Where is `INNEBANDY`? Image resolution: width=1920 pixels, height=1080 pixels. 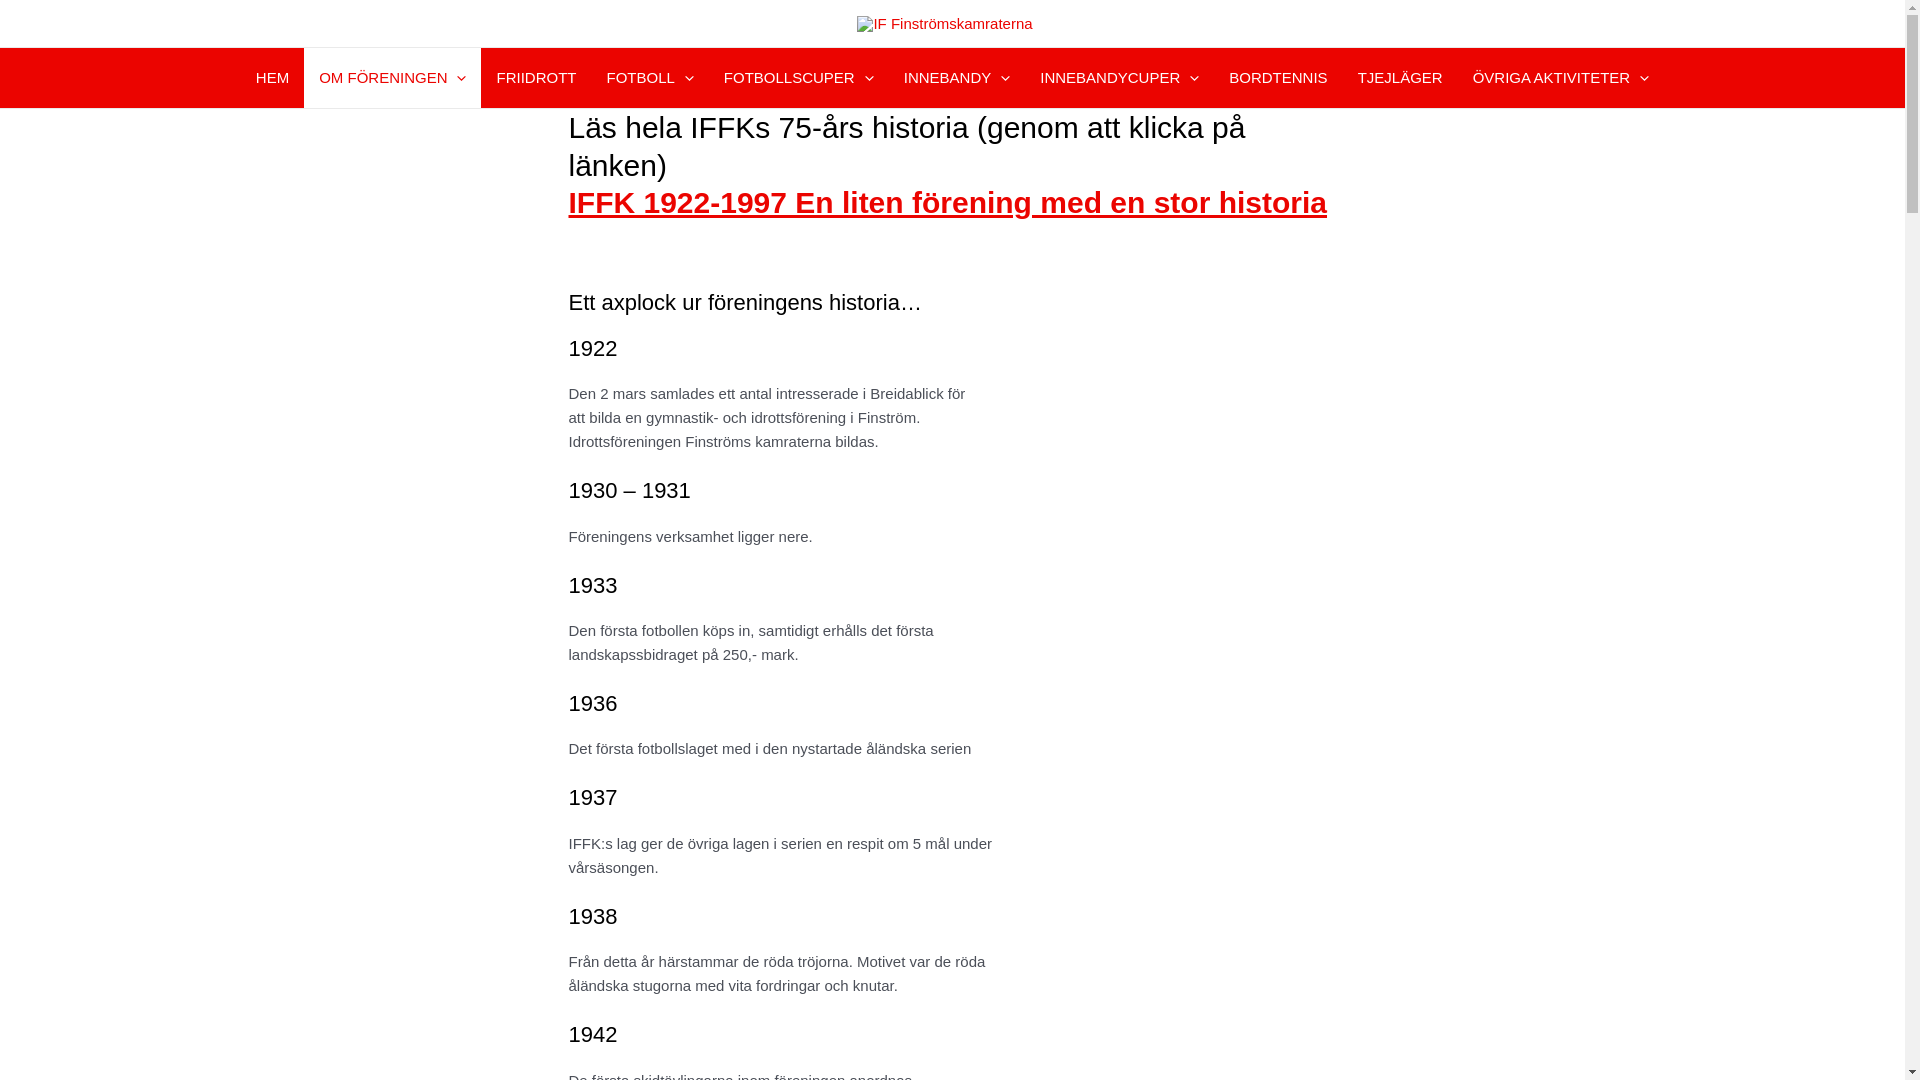 INNEBANDY is located at coordinates (958, 78).